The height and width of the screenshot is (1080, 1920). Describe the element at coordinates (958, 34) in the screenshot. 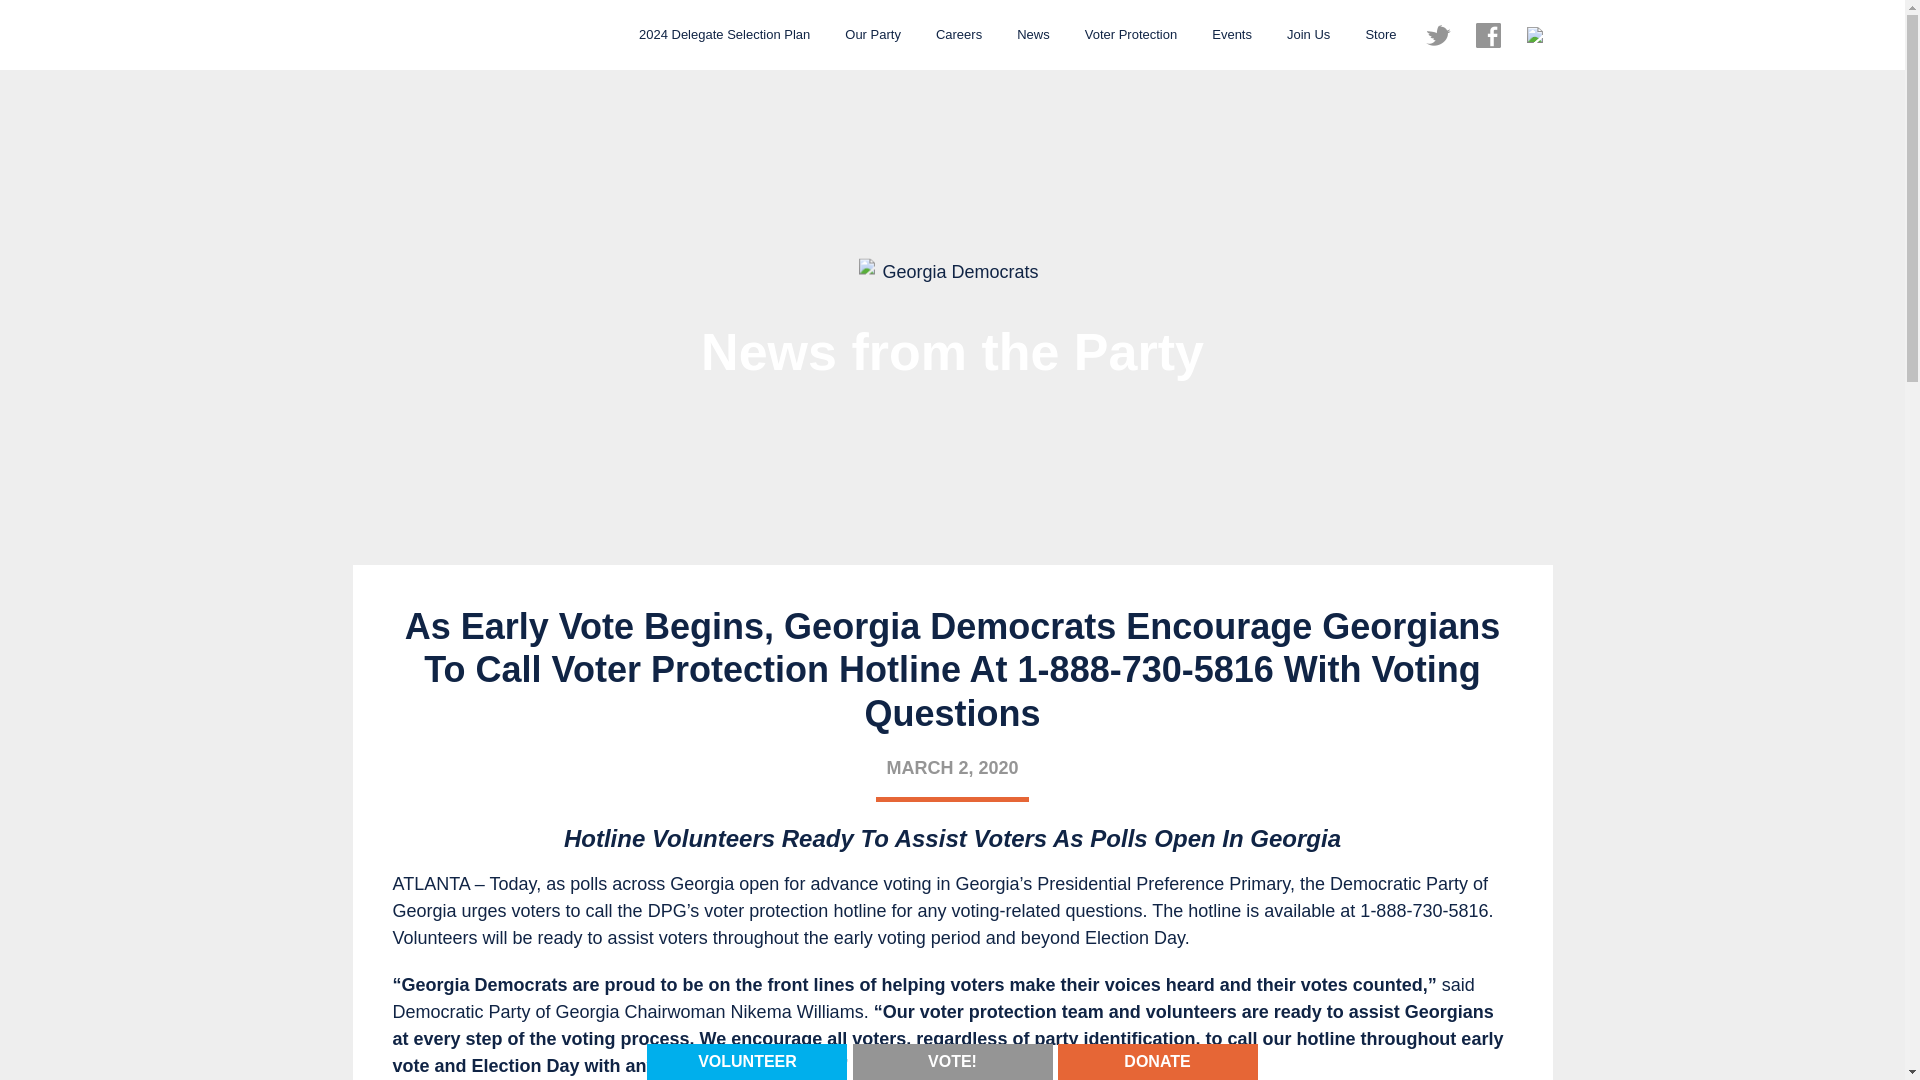

I see `Careers` at that location.